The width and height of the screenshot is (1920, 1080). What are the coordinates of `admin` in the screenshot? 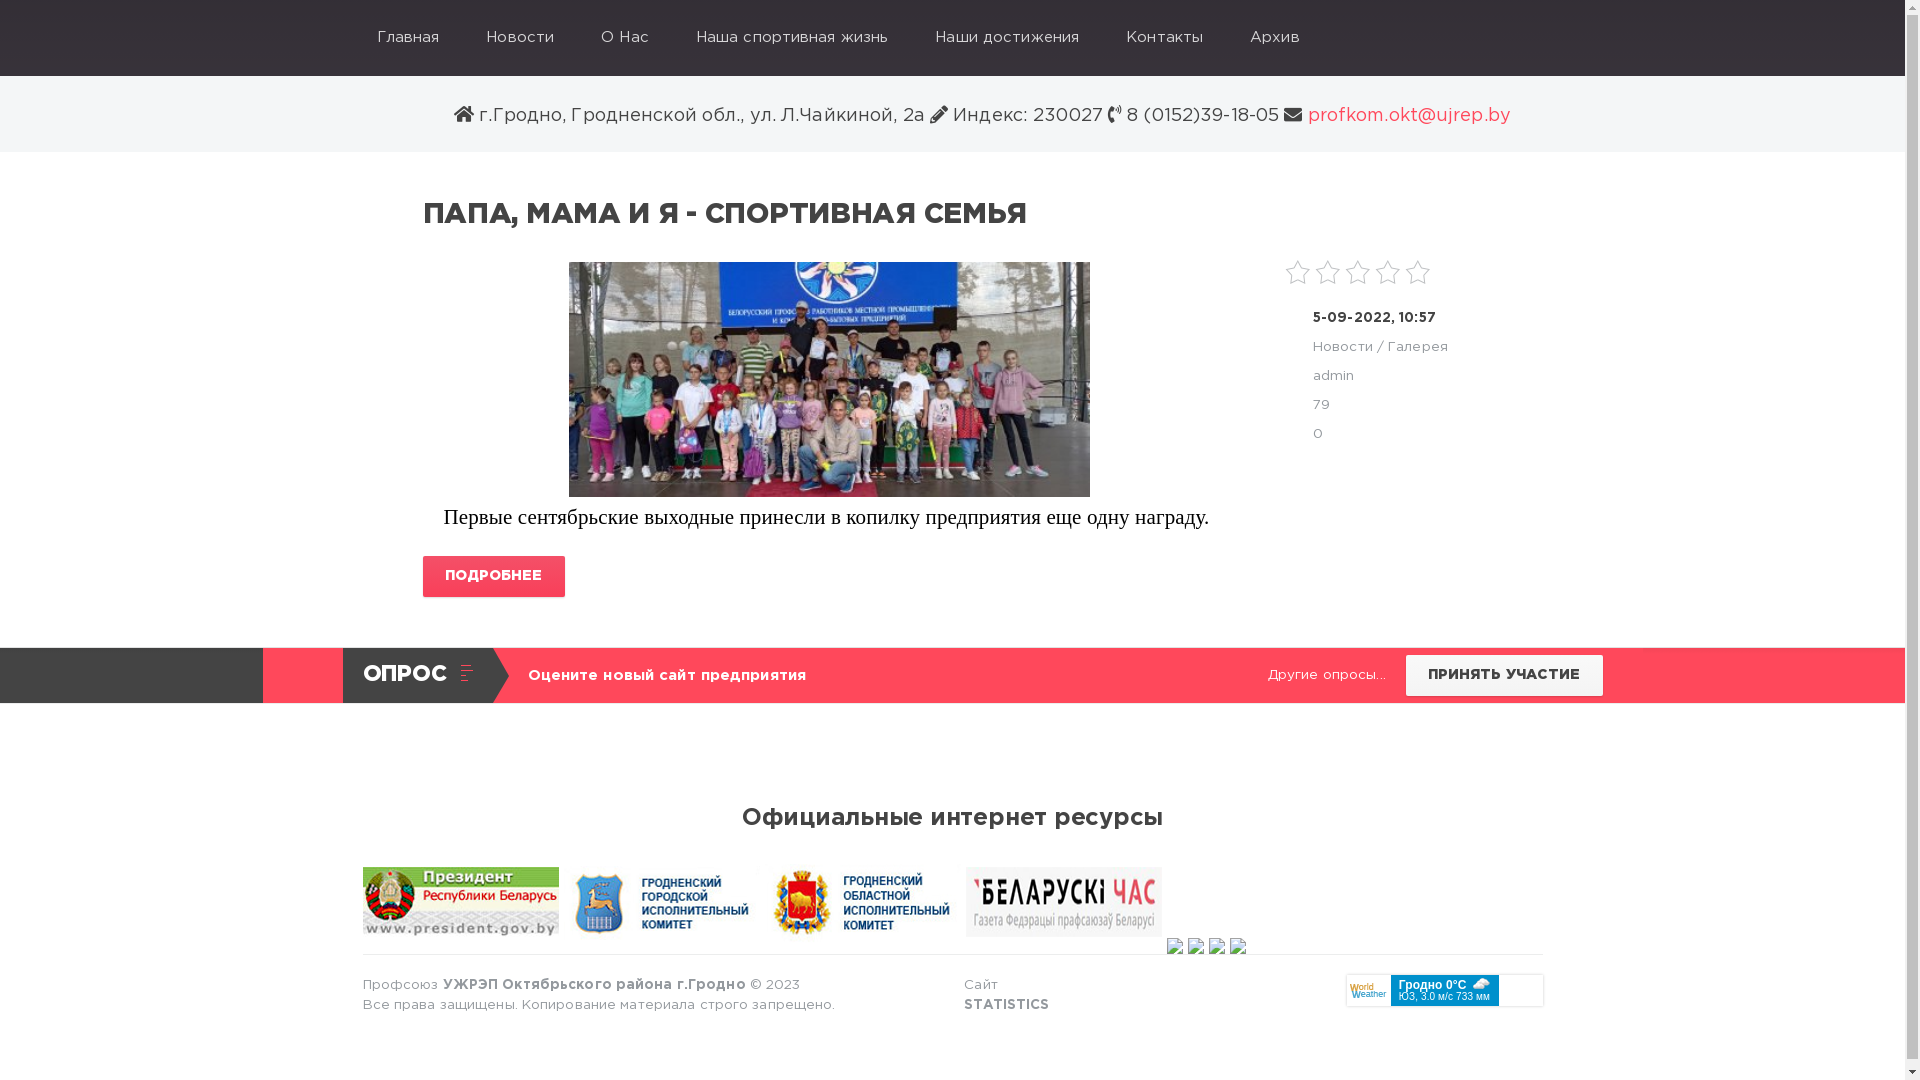 It's located at (1334, 376).